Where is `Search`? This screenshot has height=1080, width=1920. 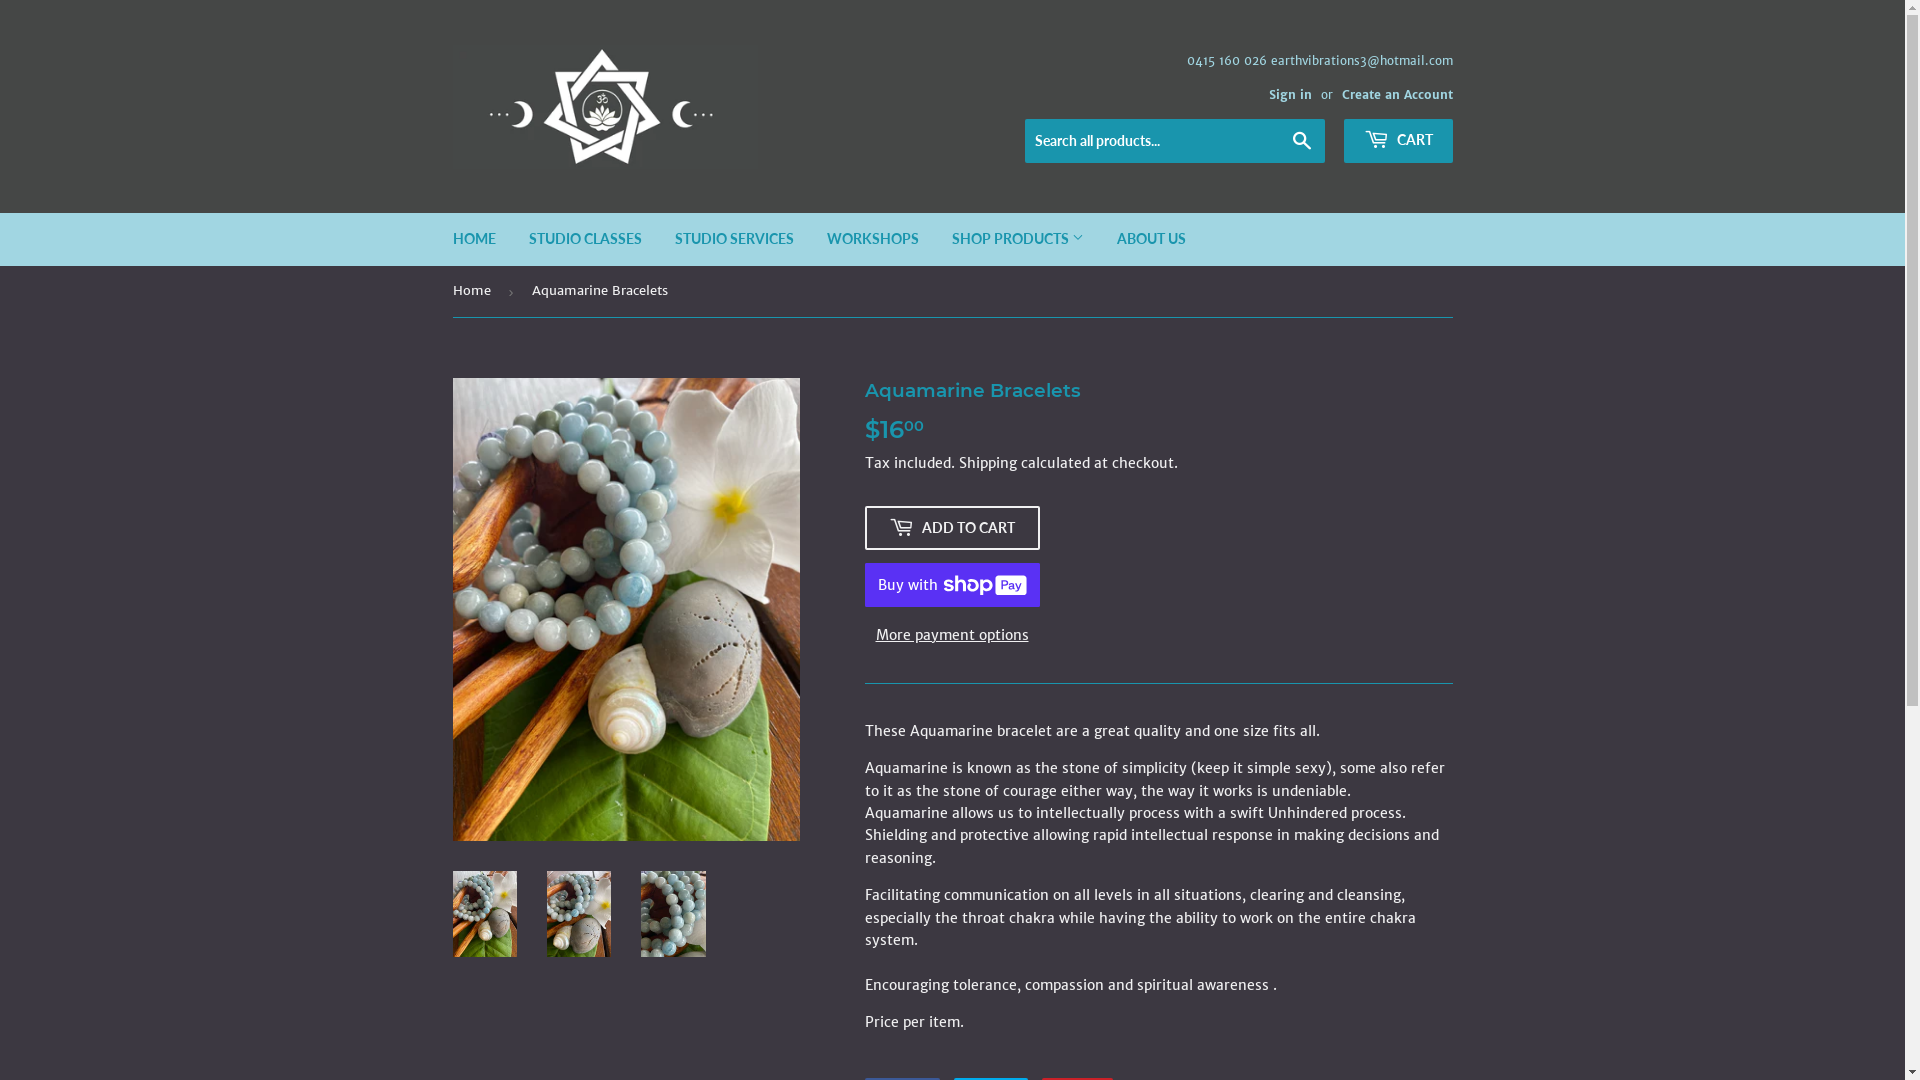
Search is located at coordinates (1302, 142).